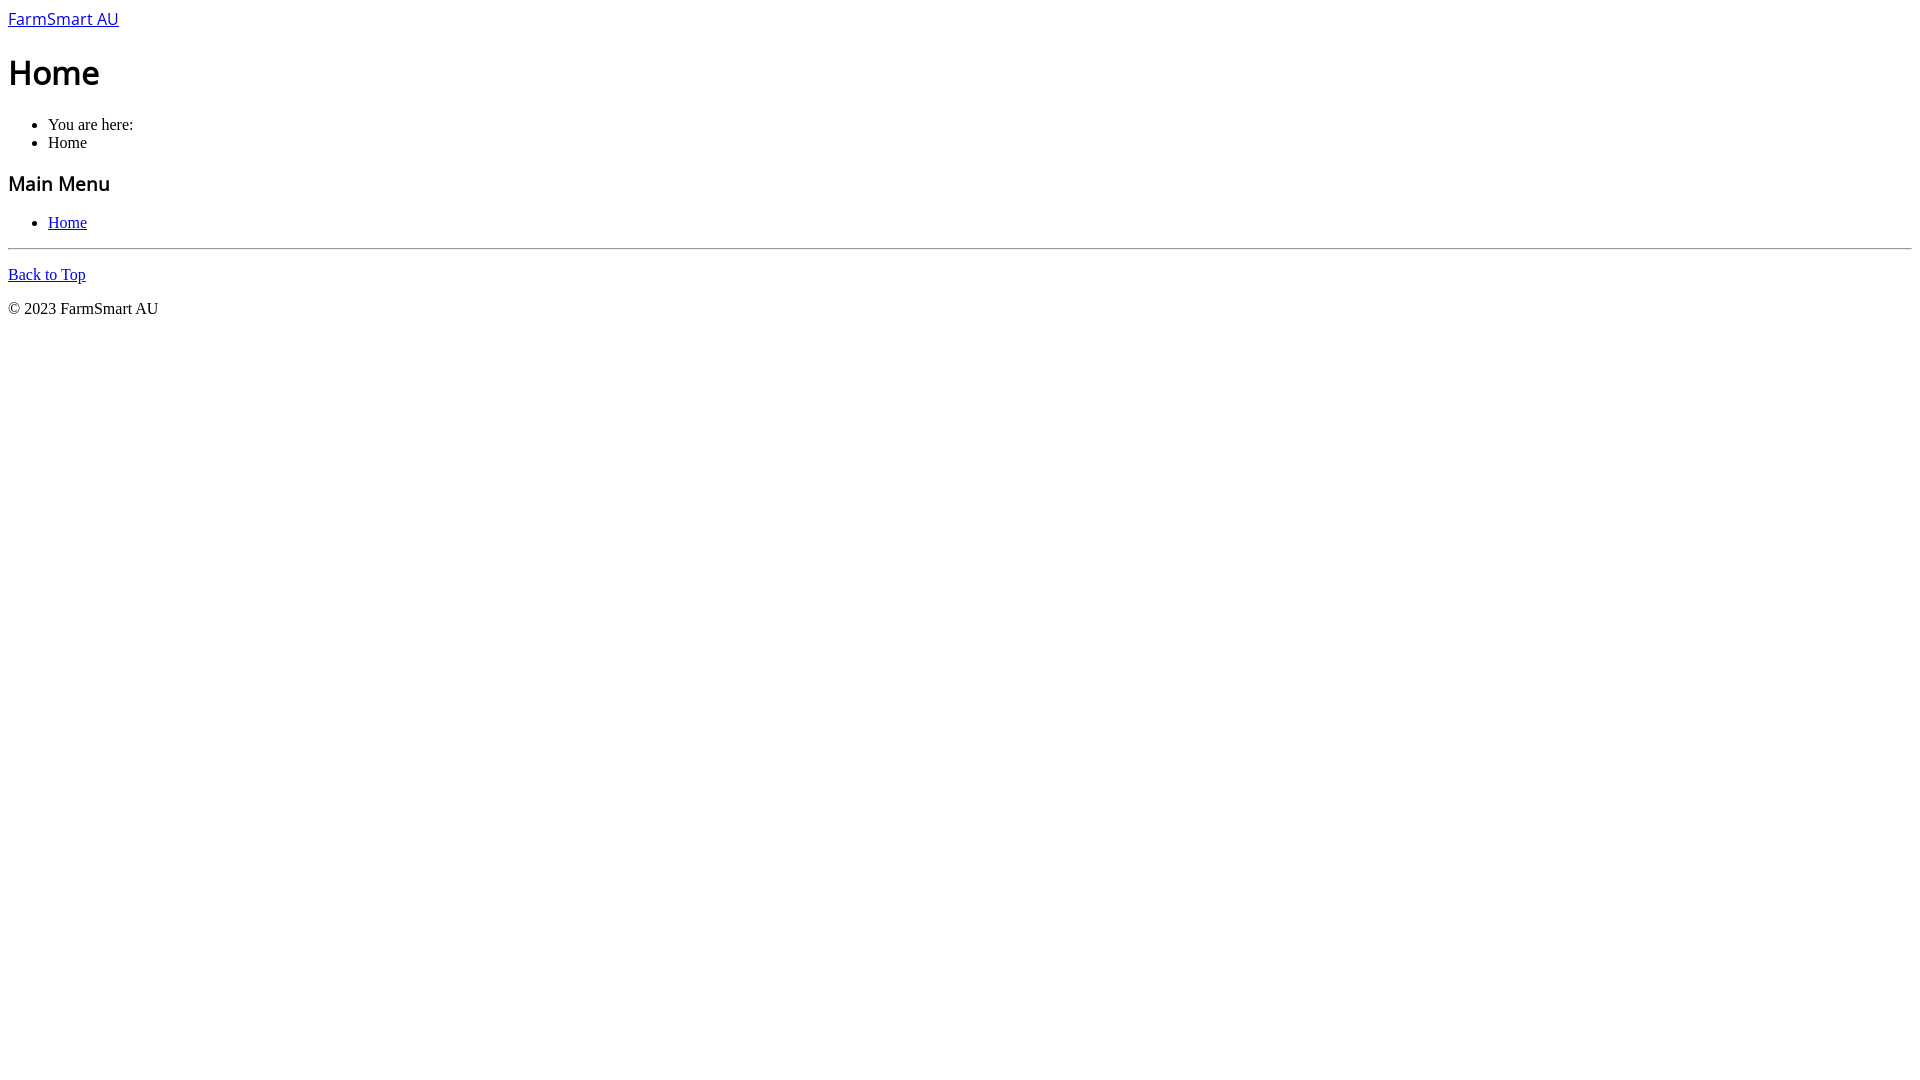 The height and width of the screenshot is (1080, 1920). Describe the element at coordinates (47, 274) in the screenshot. I see `Back to Top` at that location.